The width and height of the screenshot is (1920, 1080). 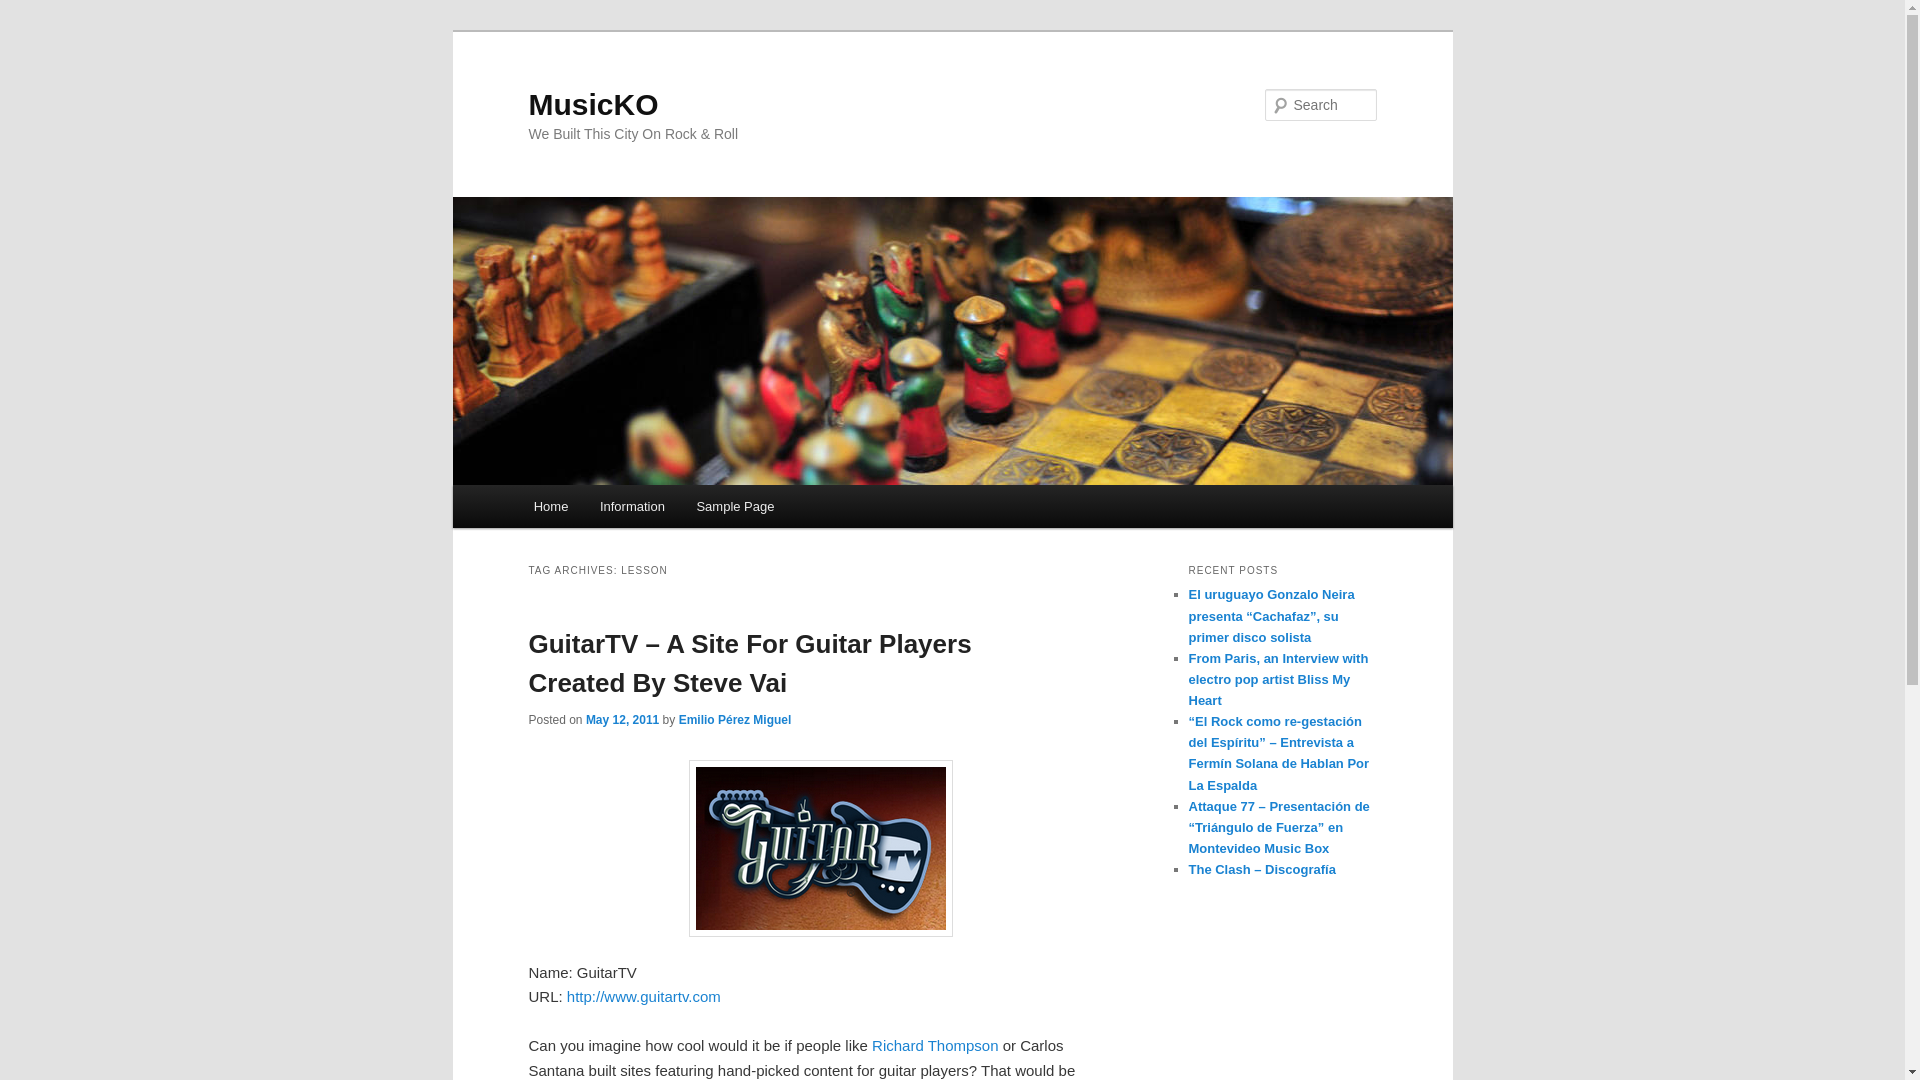 I want to click on Richard Thompson, so click(x=934, y=1045).